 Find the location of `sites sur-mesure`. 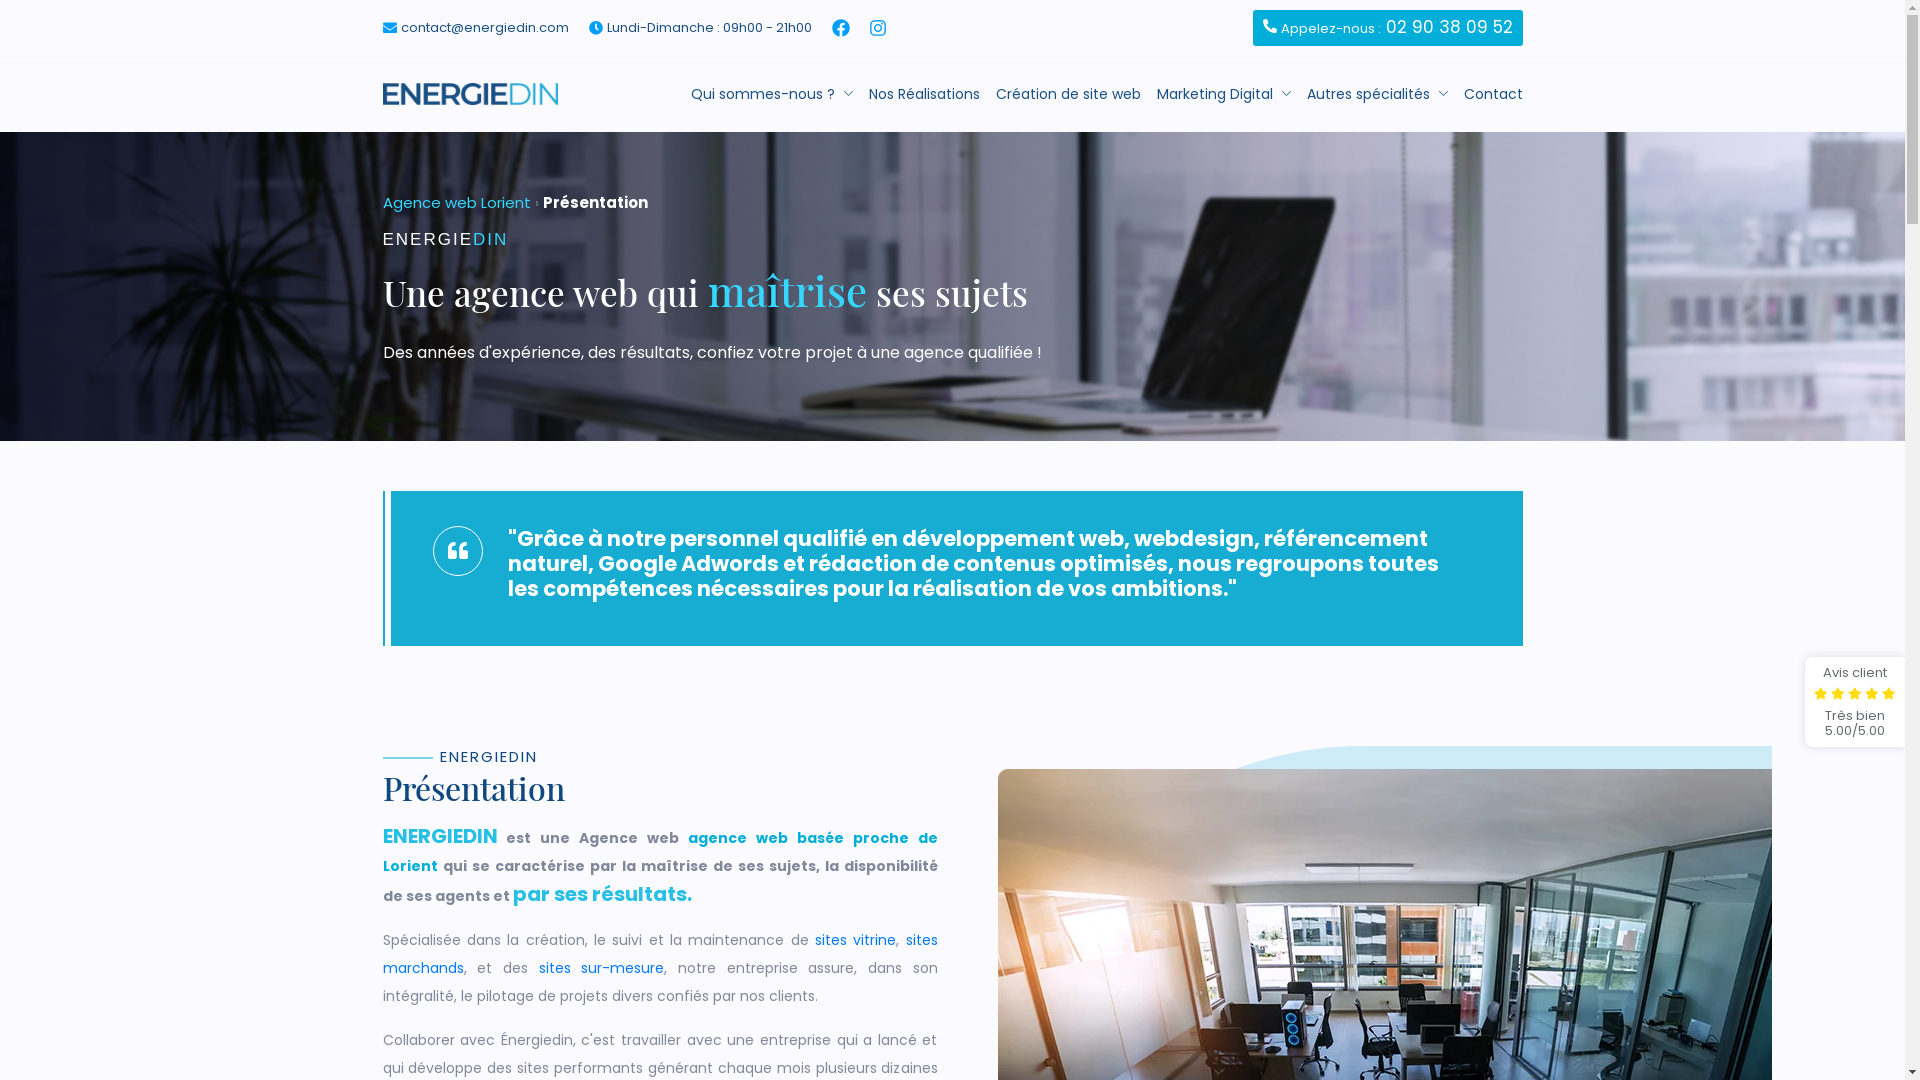

sites sur-mesure is located at coordinates (601, 968).